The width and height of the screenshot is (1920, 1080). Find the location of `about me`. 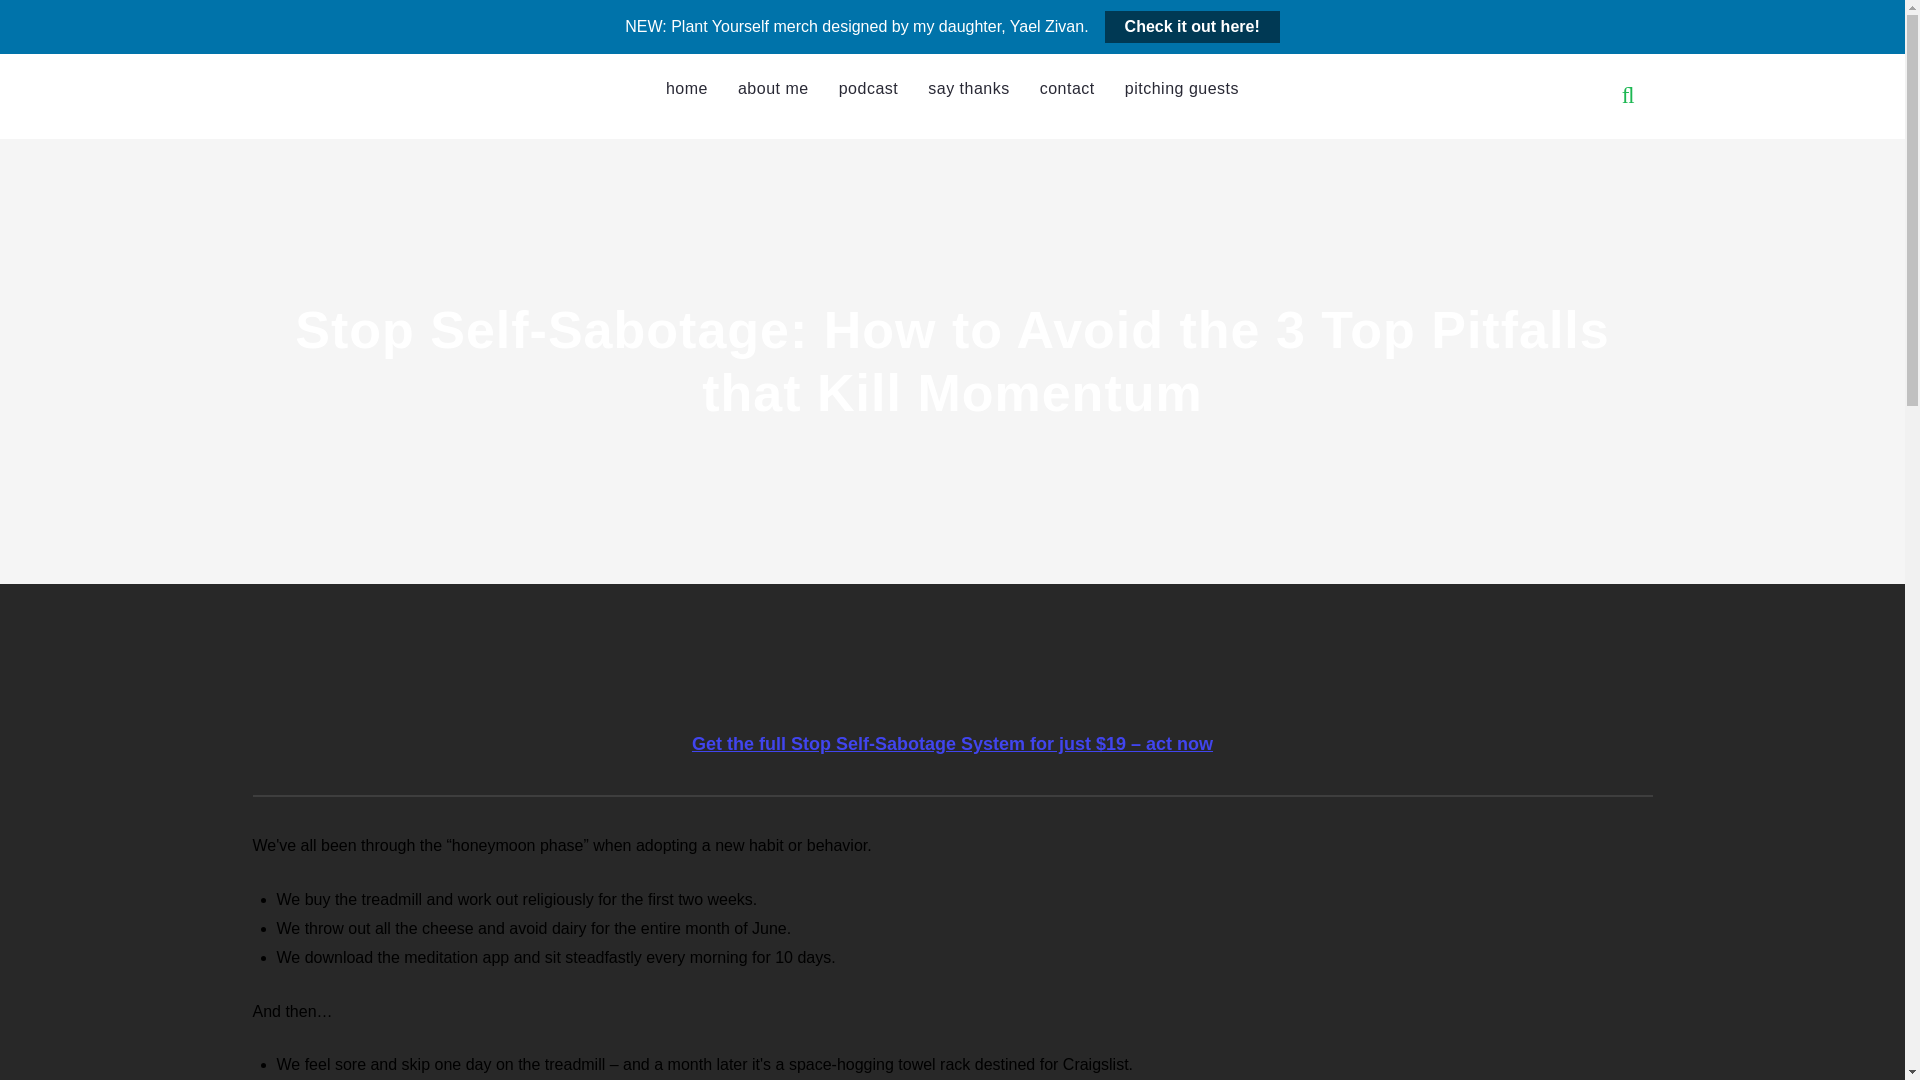

about me is located at coordinates (773, 89).